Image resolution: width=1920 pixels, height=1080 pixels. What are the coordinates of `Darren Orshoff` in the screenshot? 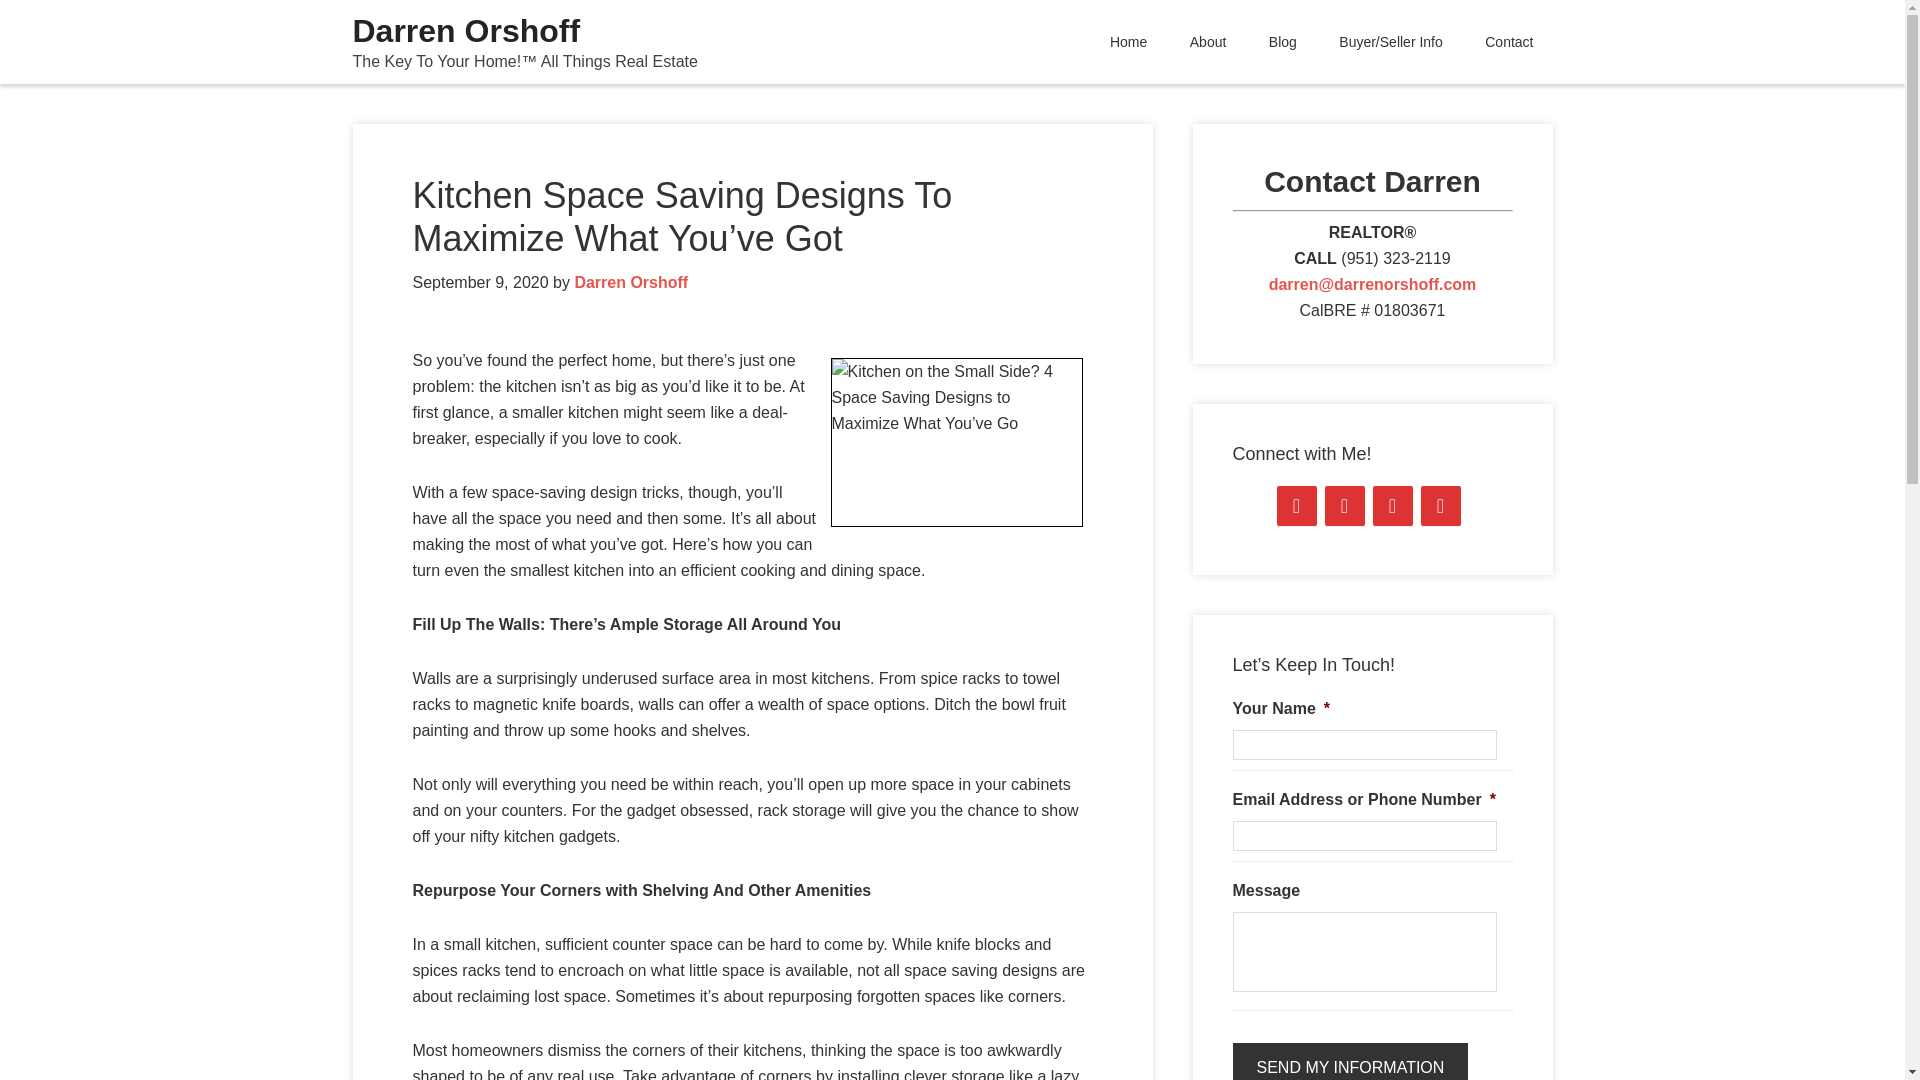 It's located at (630, 282).